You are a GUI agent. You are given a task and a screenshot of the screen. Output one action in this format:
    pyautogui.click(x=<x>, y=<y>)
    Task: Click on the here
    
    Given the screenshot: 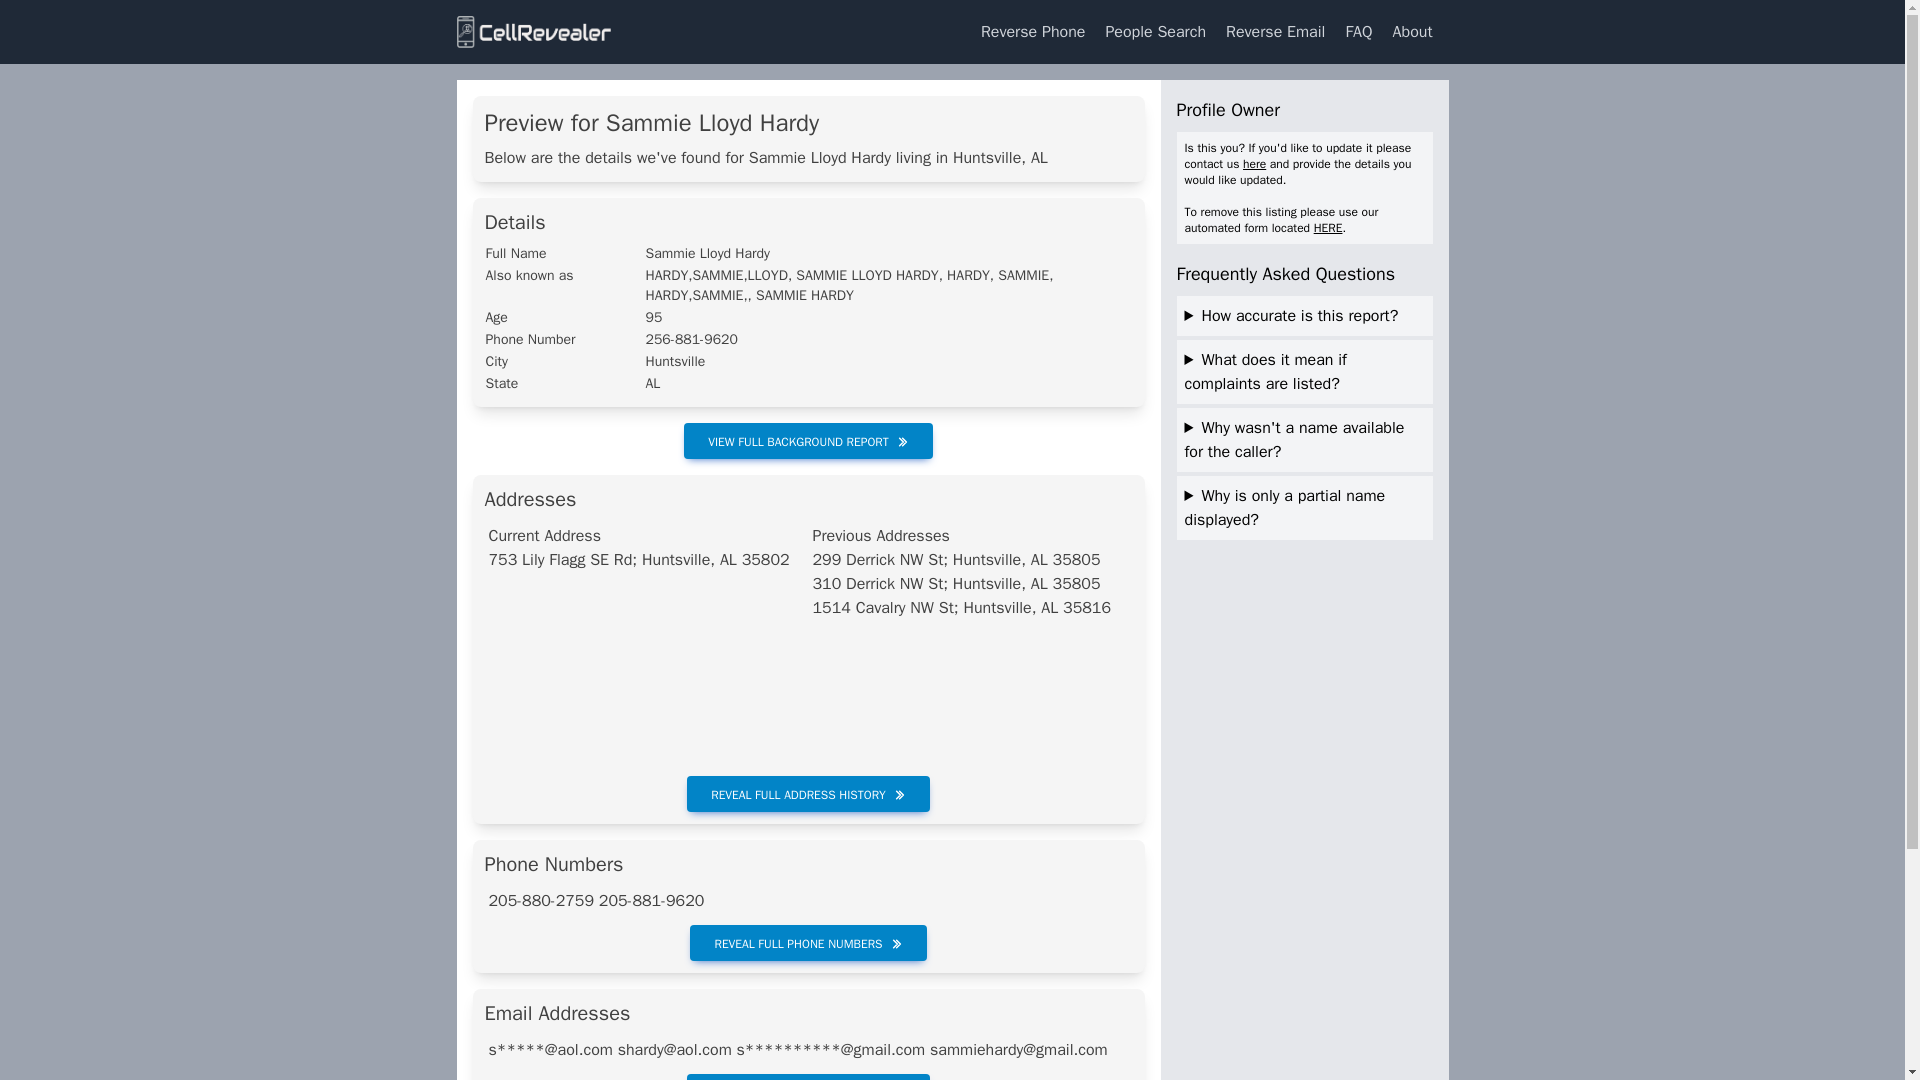 What is the action you would take?
    pyautogui.click(x=1254, y=163)
    